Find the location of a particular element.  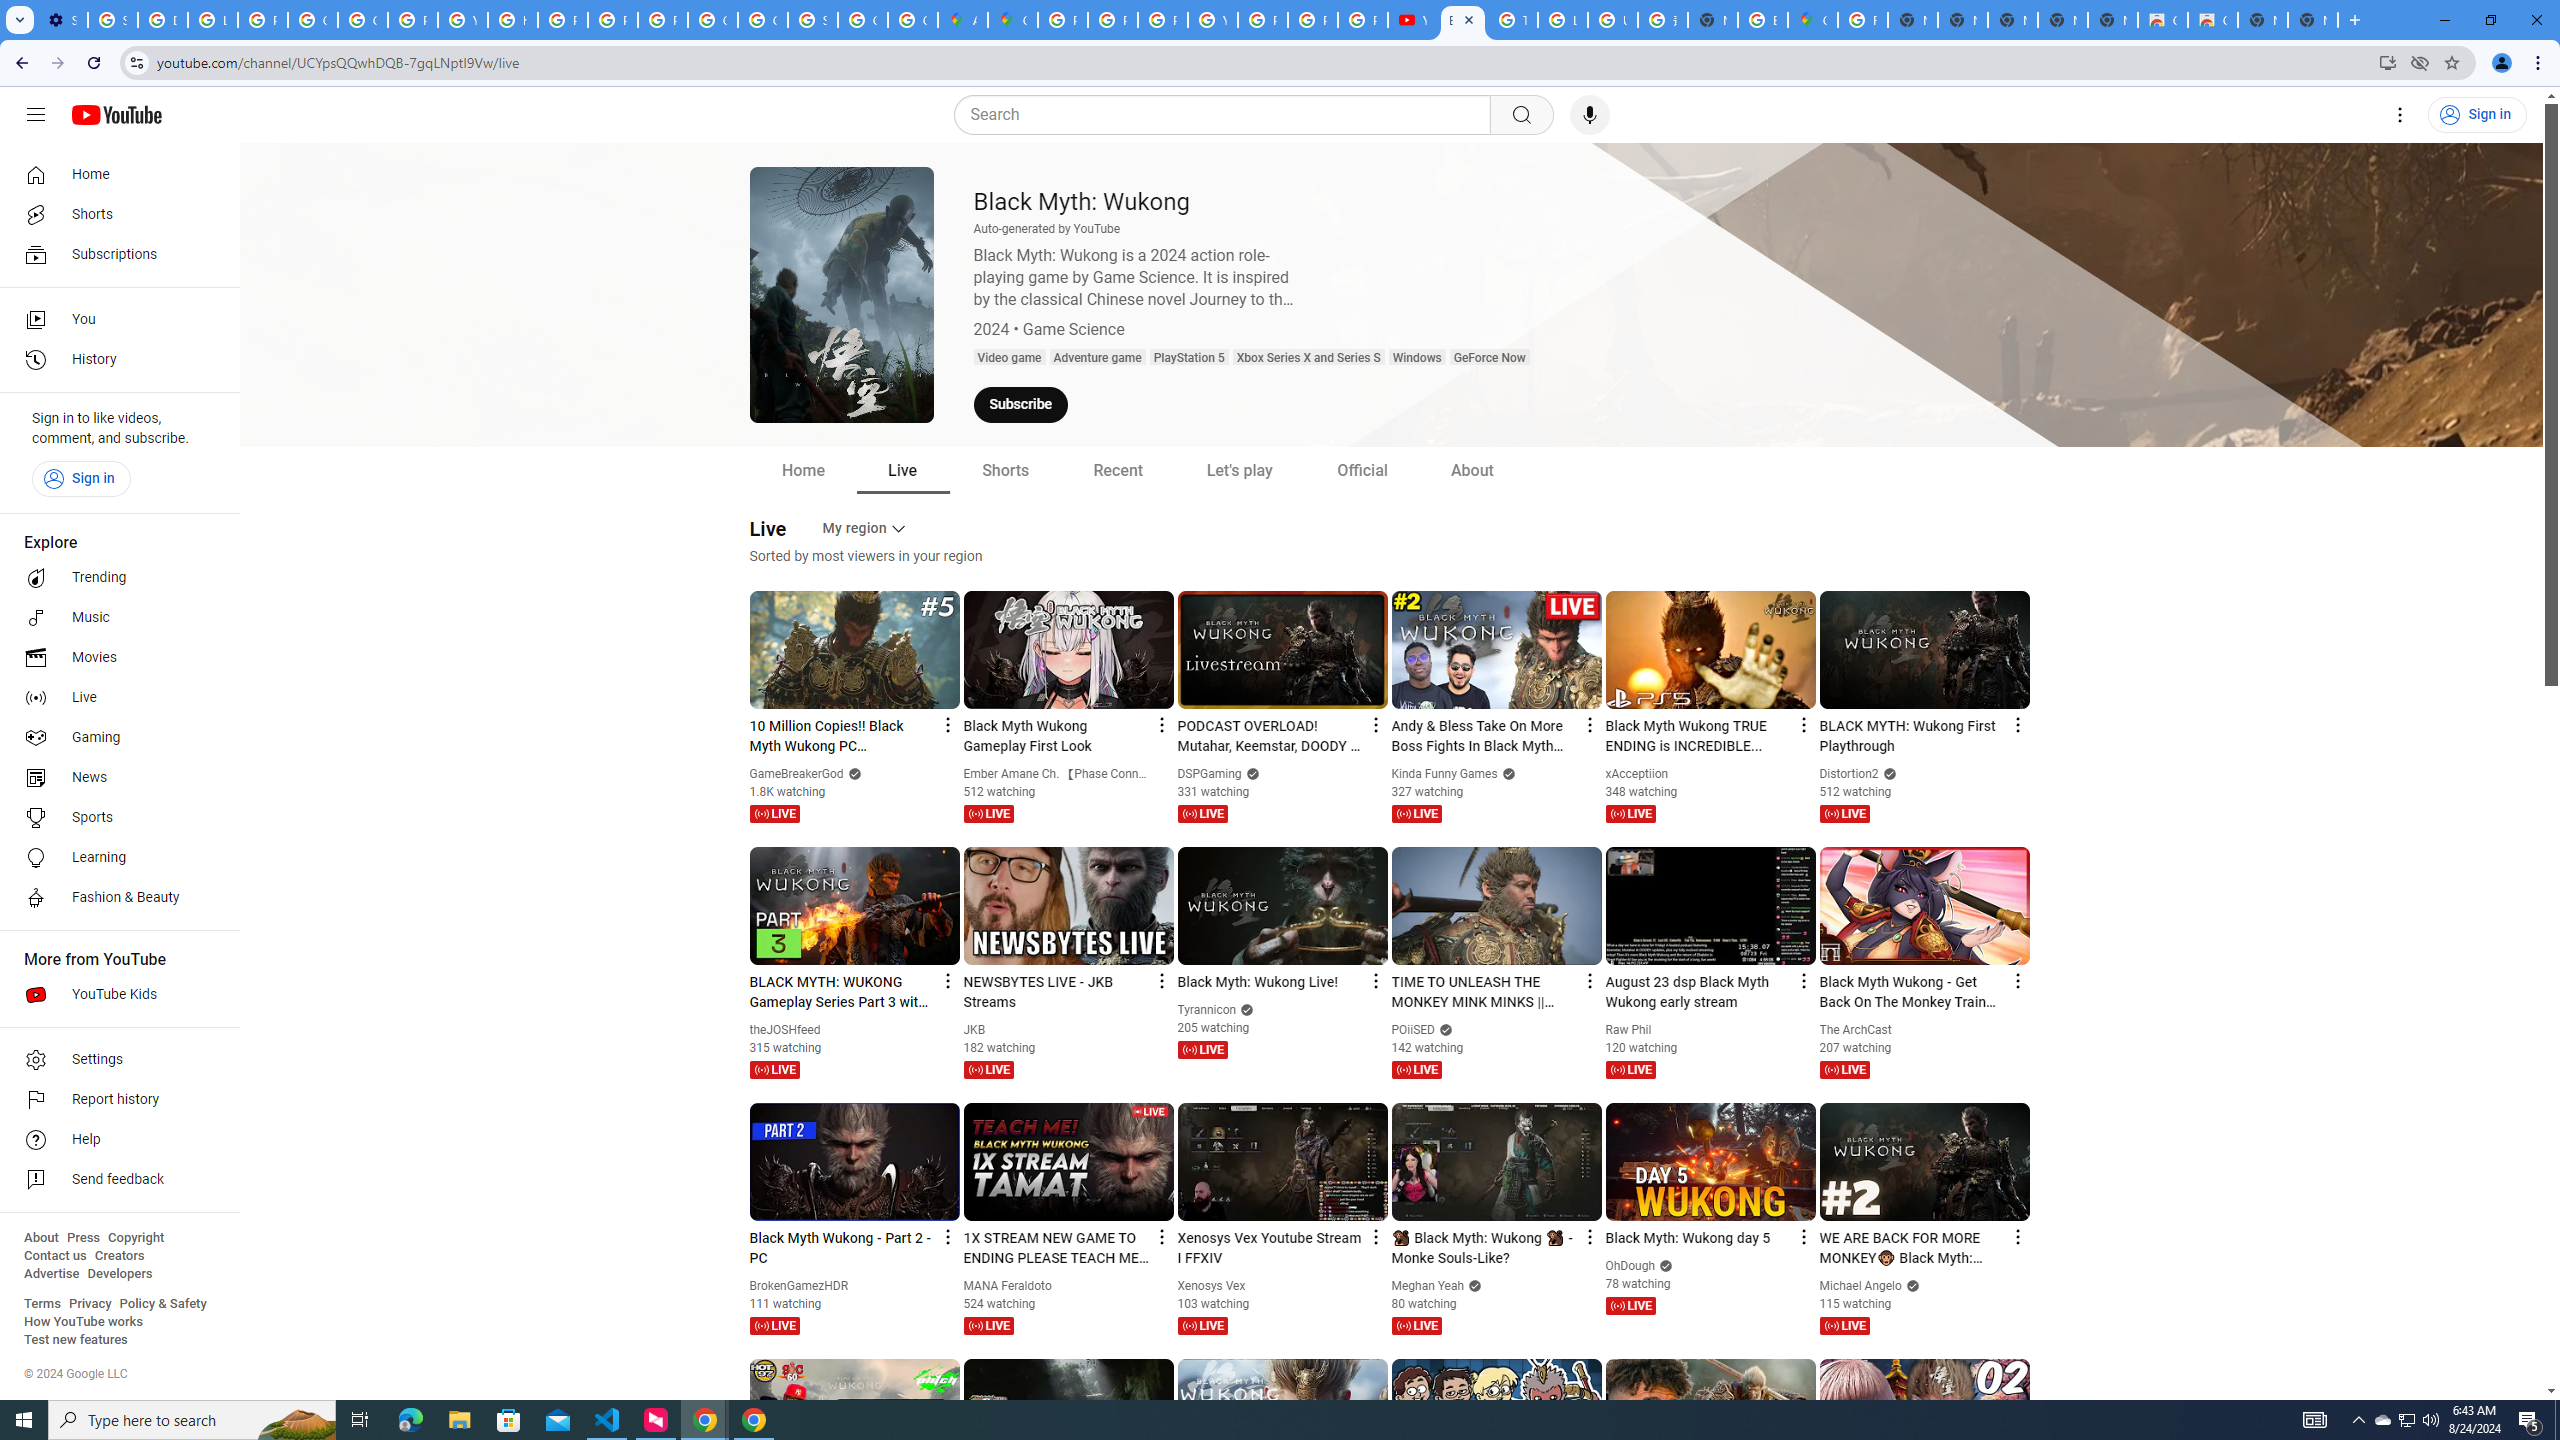

Copyright is located at coordinates (135, 1238).